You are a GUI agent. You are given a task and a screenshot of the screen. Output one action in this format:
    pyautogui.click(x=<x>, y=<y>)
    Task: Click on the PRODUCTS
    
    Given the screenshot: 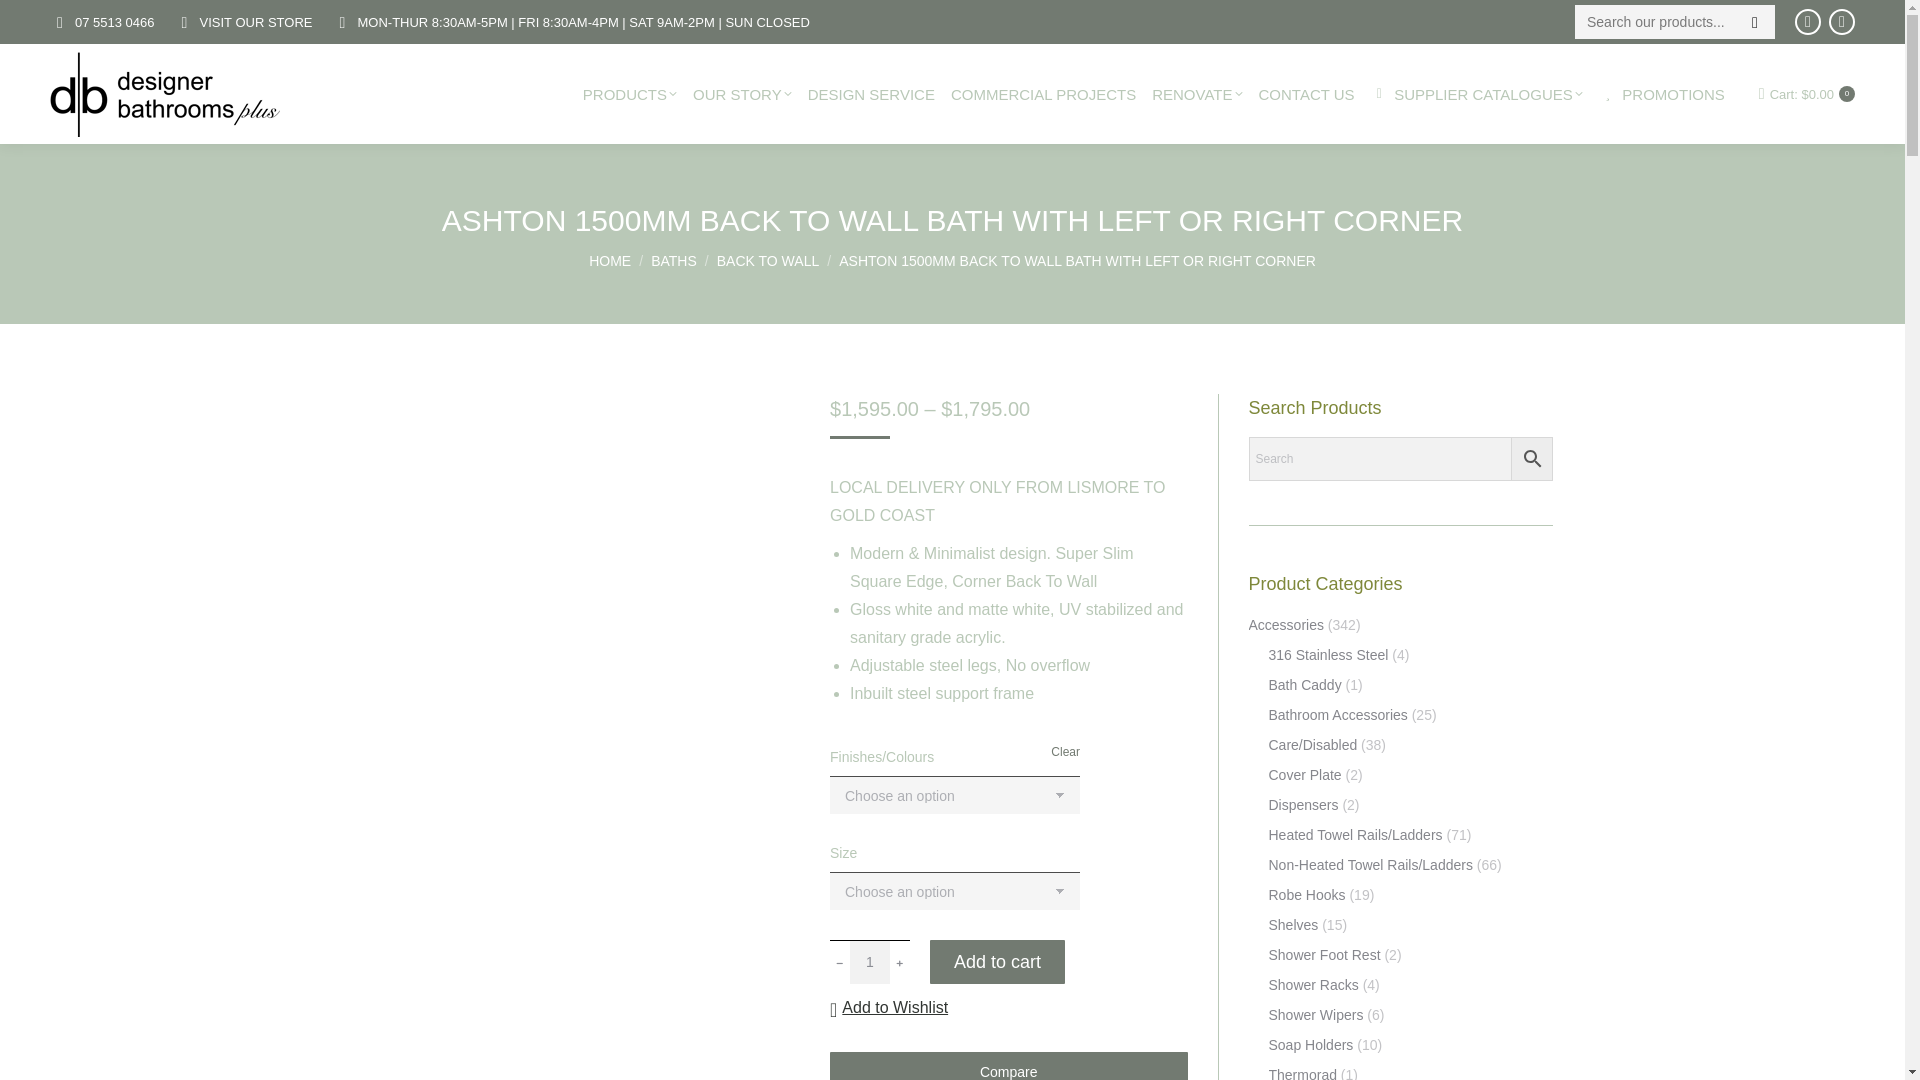 What is the action you would take?
    pyautogui.click(x=630, y=94)
    